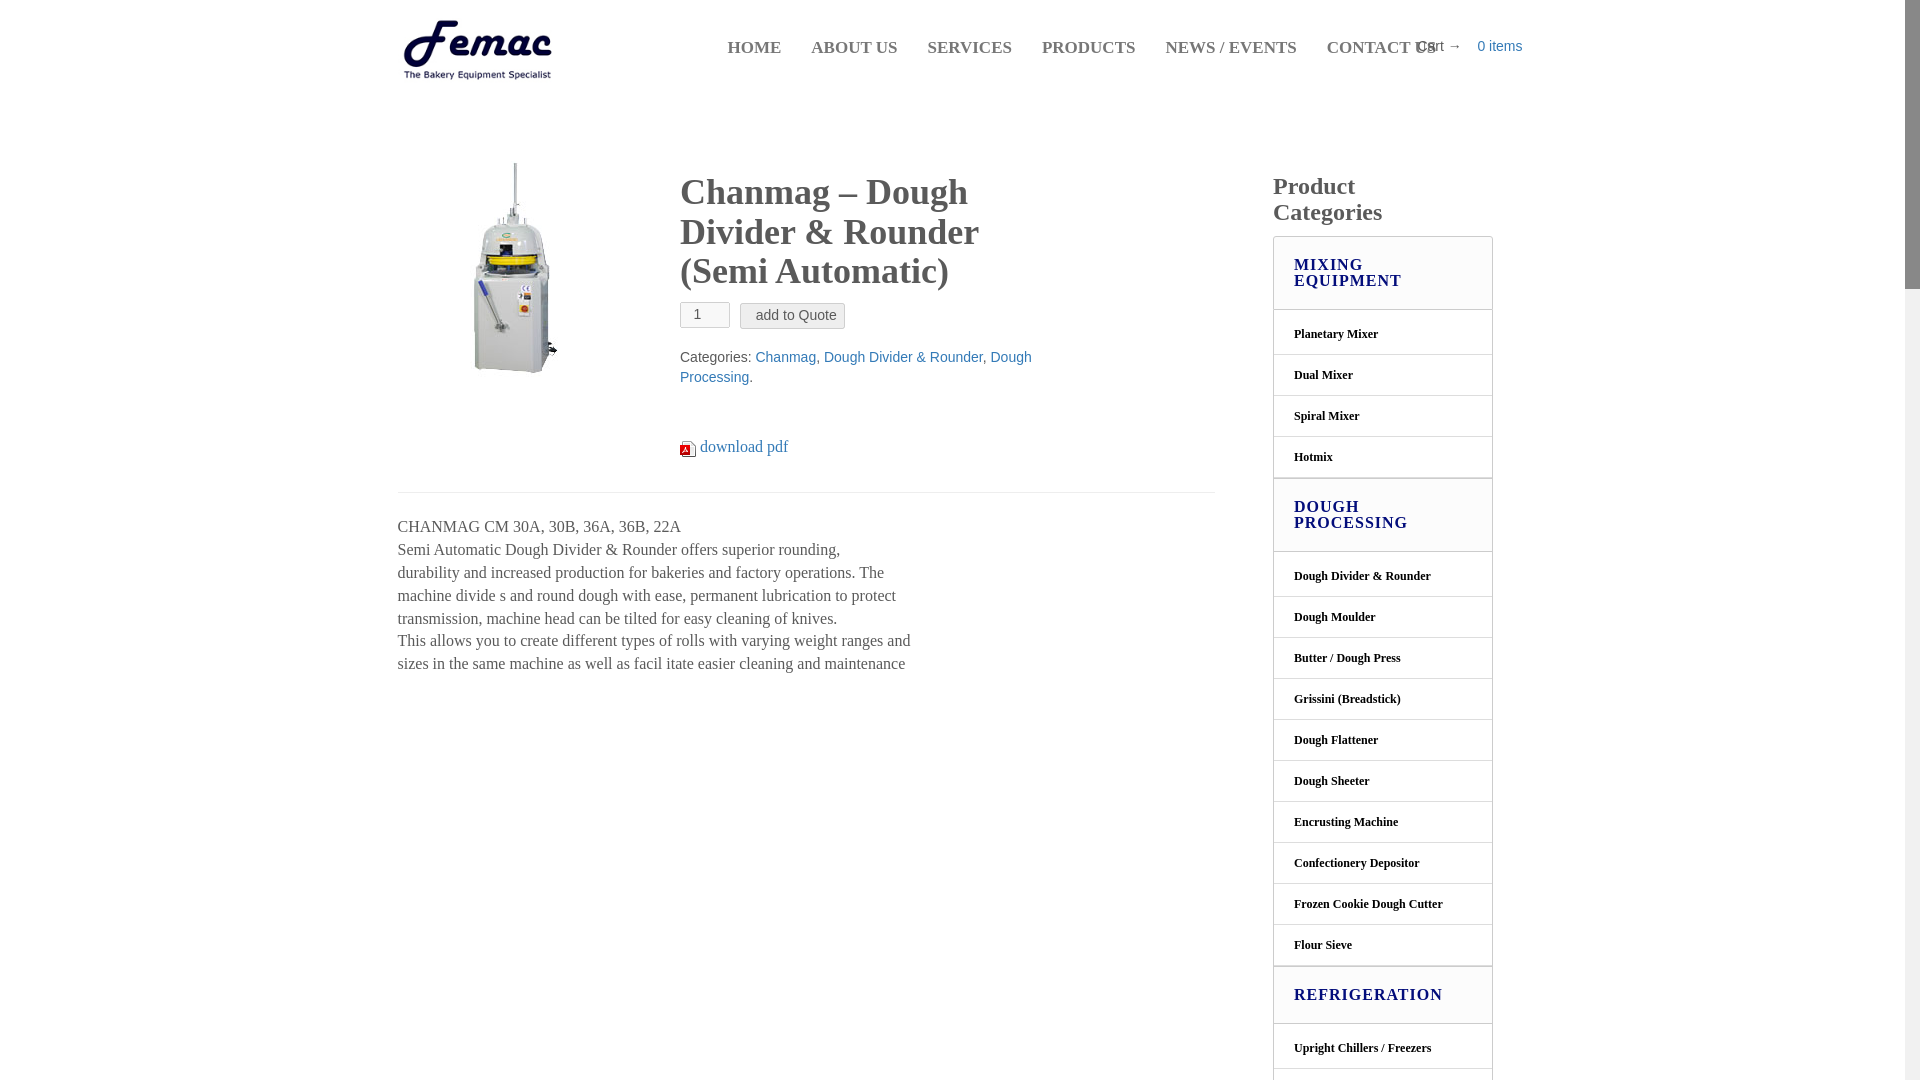 Image resolution: width=1920 pixels, height=1080 pixels. I want to click on PRODUCTS, so click(1088, 48).